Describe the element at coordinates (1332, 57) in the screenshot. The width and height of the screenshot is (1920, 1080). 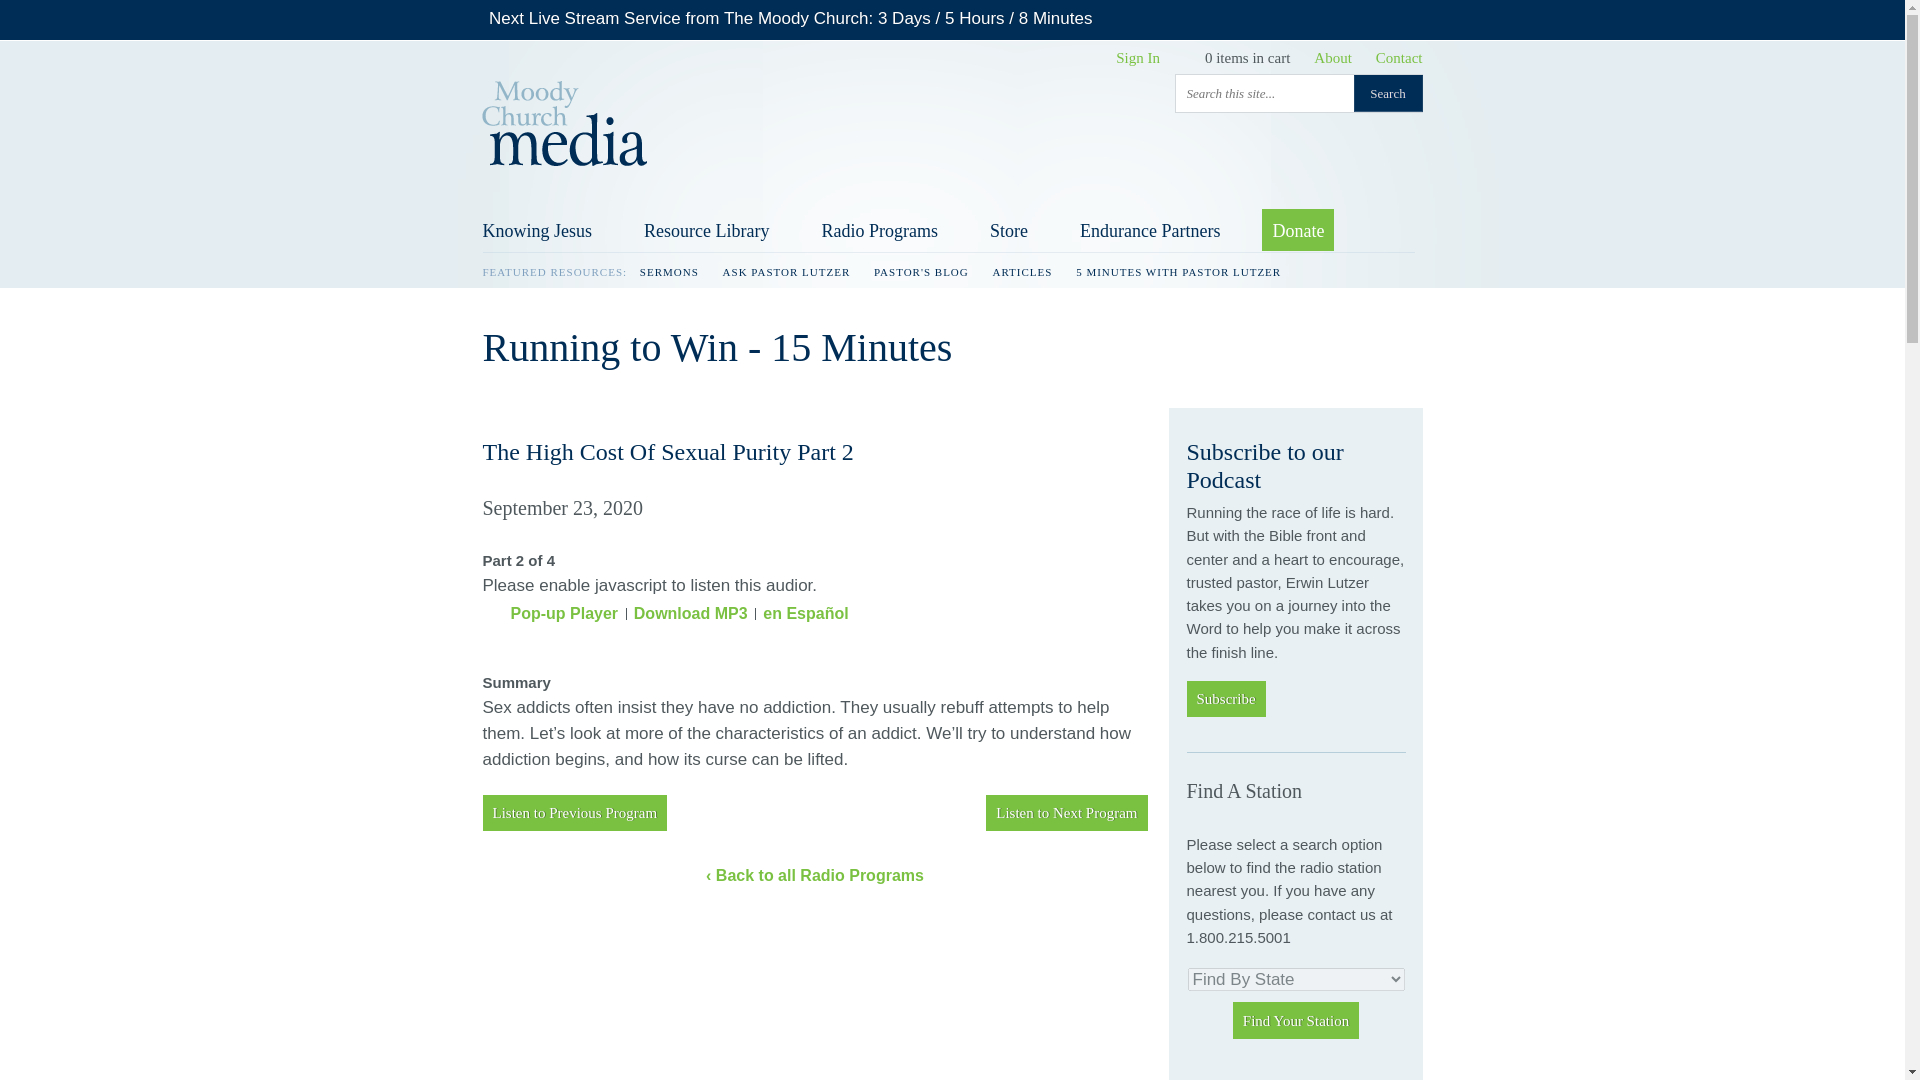
I see `About` at that location.